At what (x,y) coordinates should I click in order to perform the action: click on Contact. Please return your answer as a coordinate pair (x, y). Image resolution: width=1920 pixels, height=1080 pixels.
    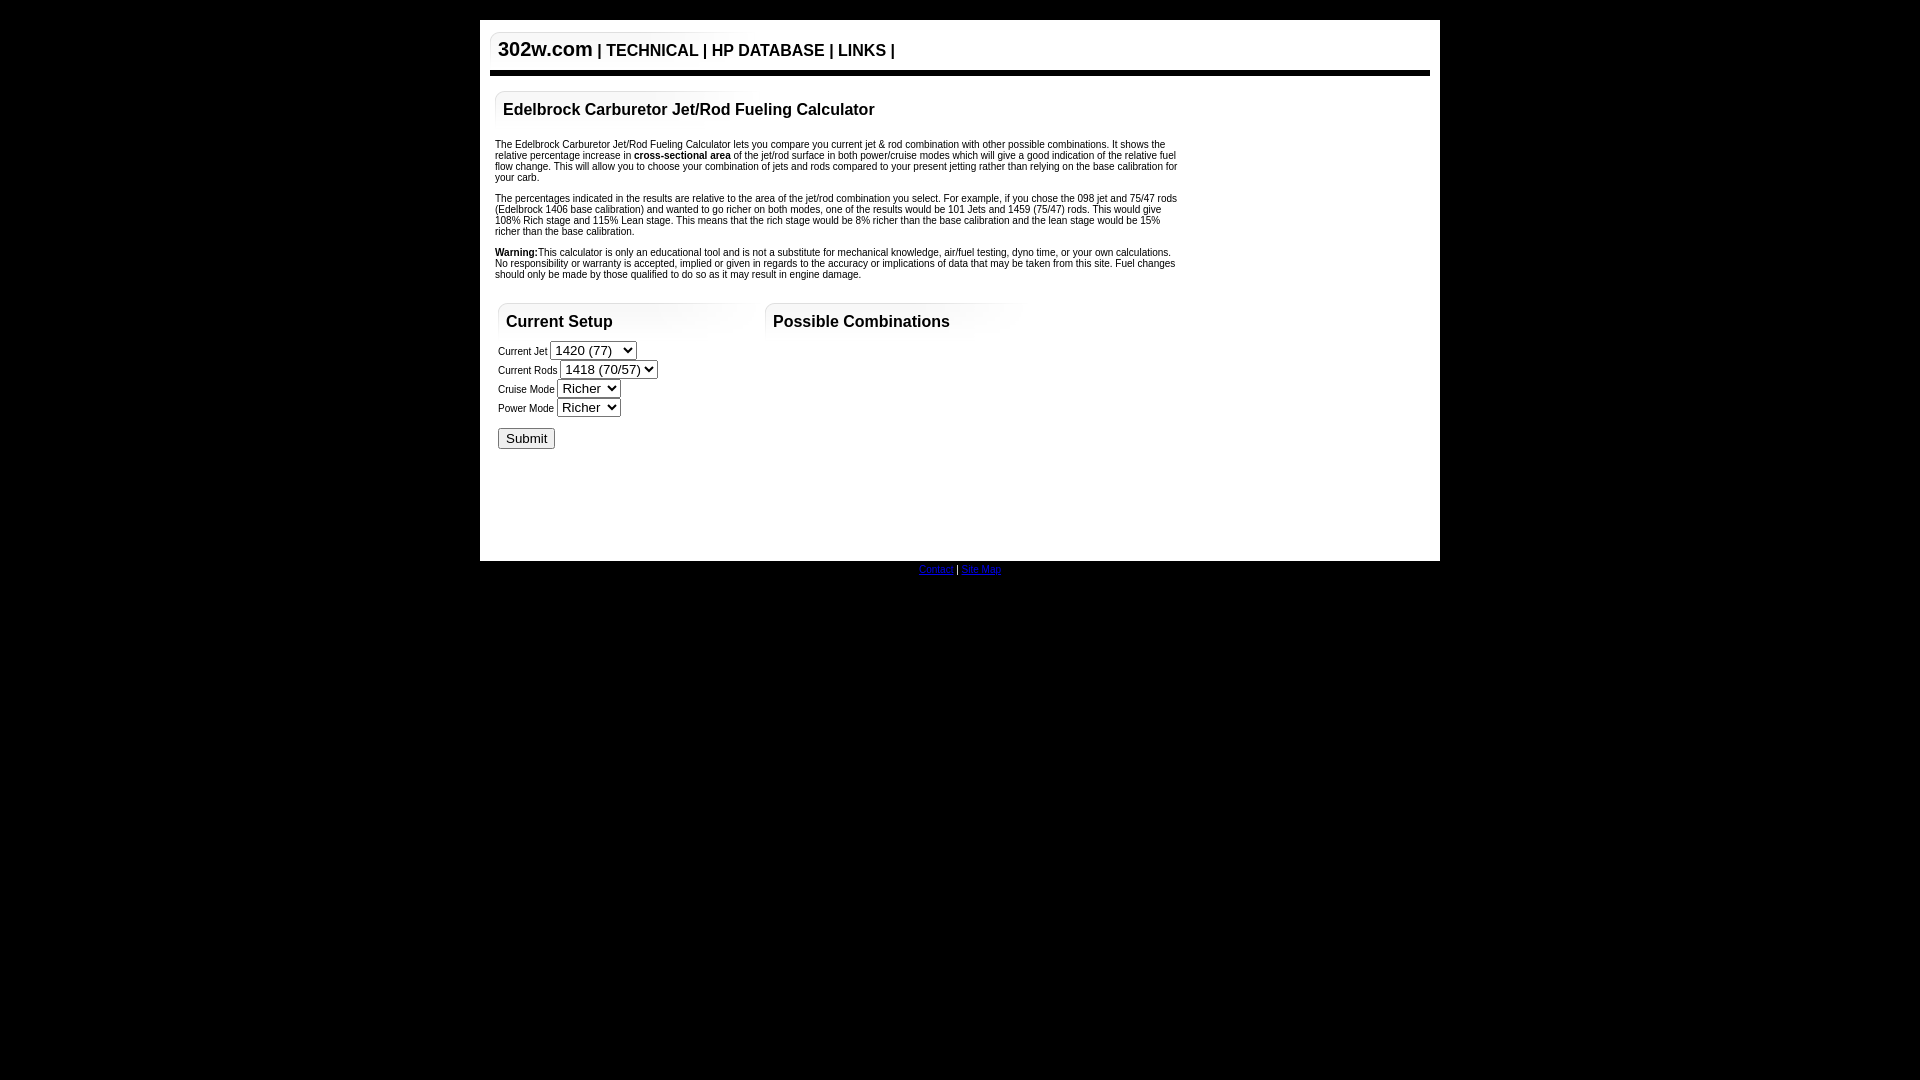
    Looking at the image, I should click on (936, 570).